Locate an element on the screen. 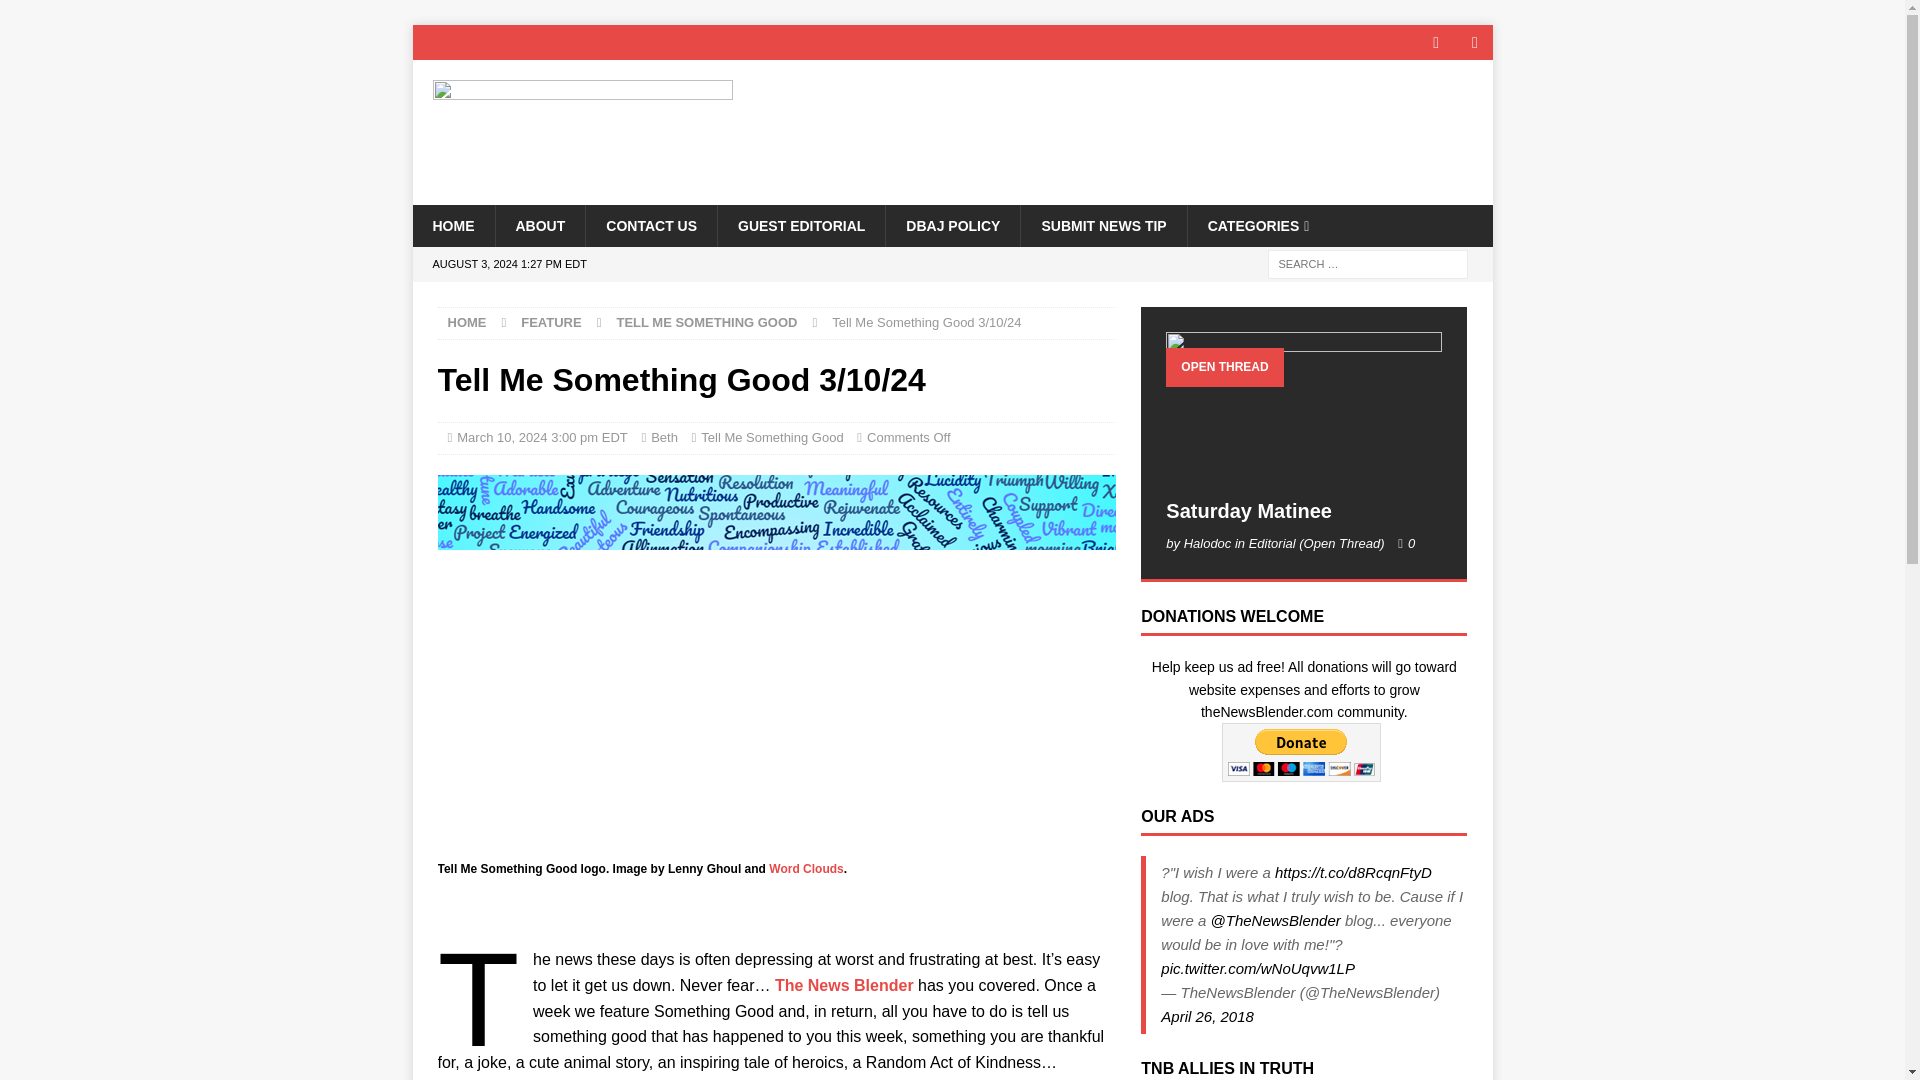 The height and width of the screenshot is (1080, 1920). The News Blender is located at coordinates (844, 985).